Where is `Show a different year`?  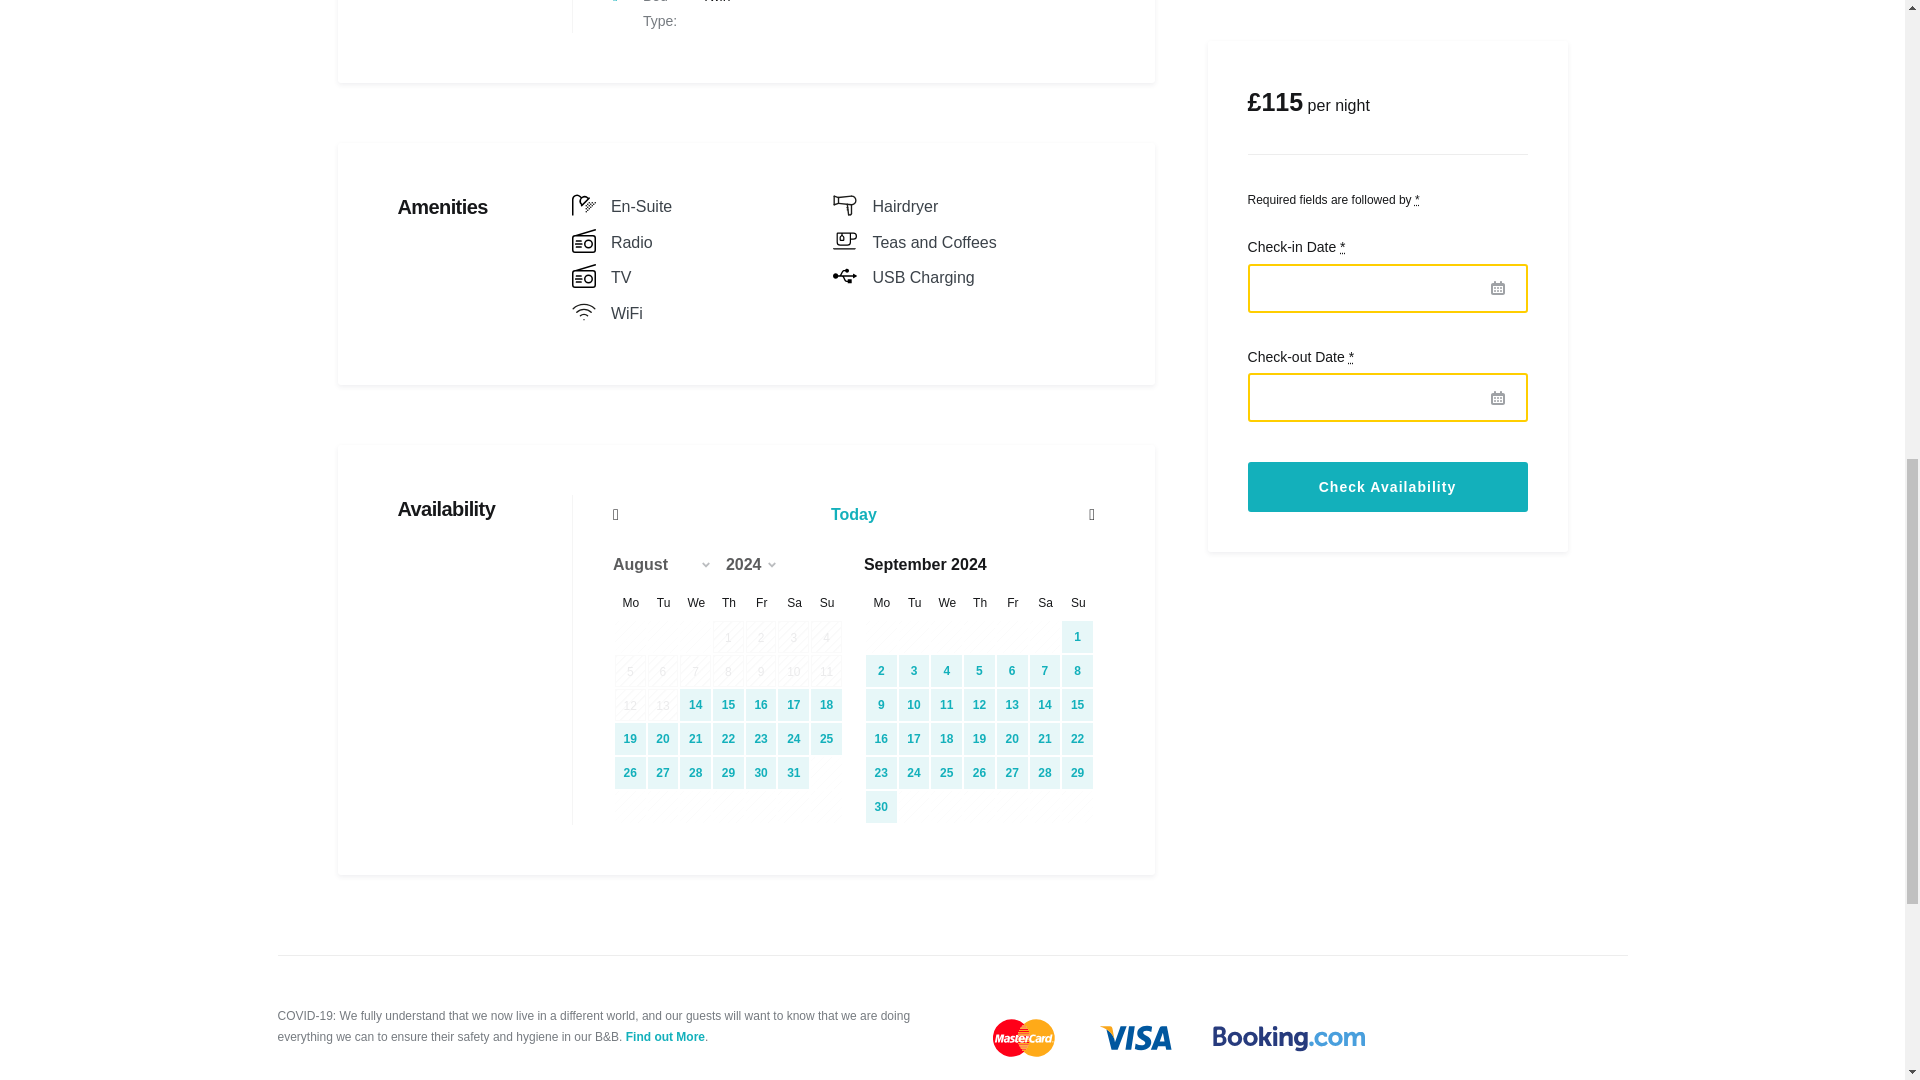 Show a different year is located at coordinates (758, 565).